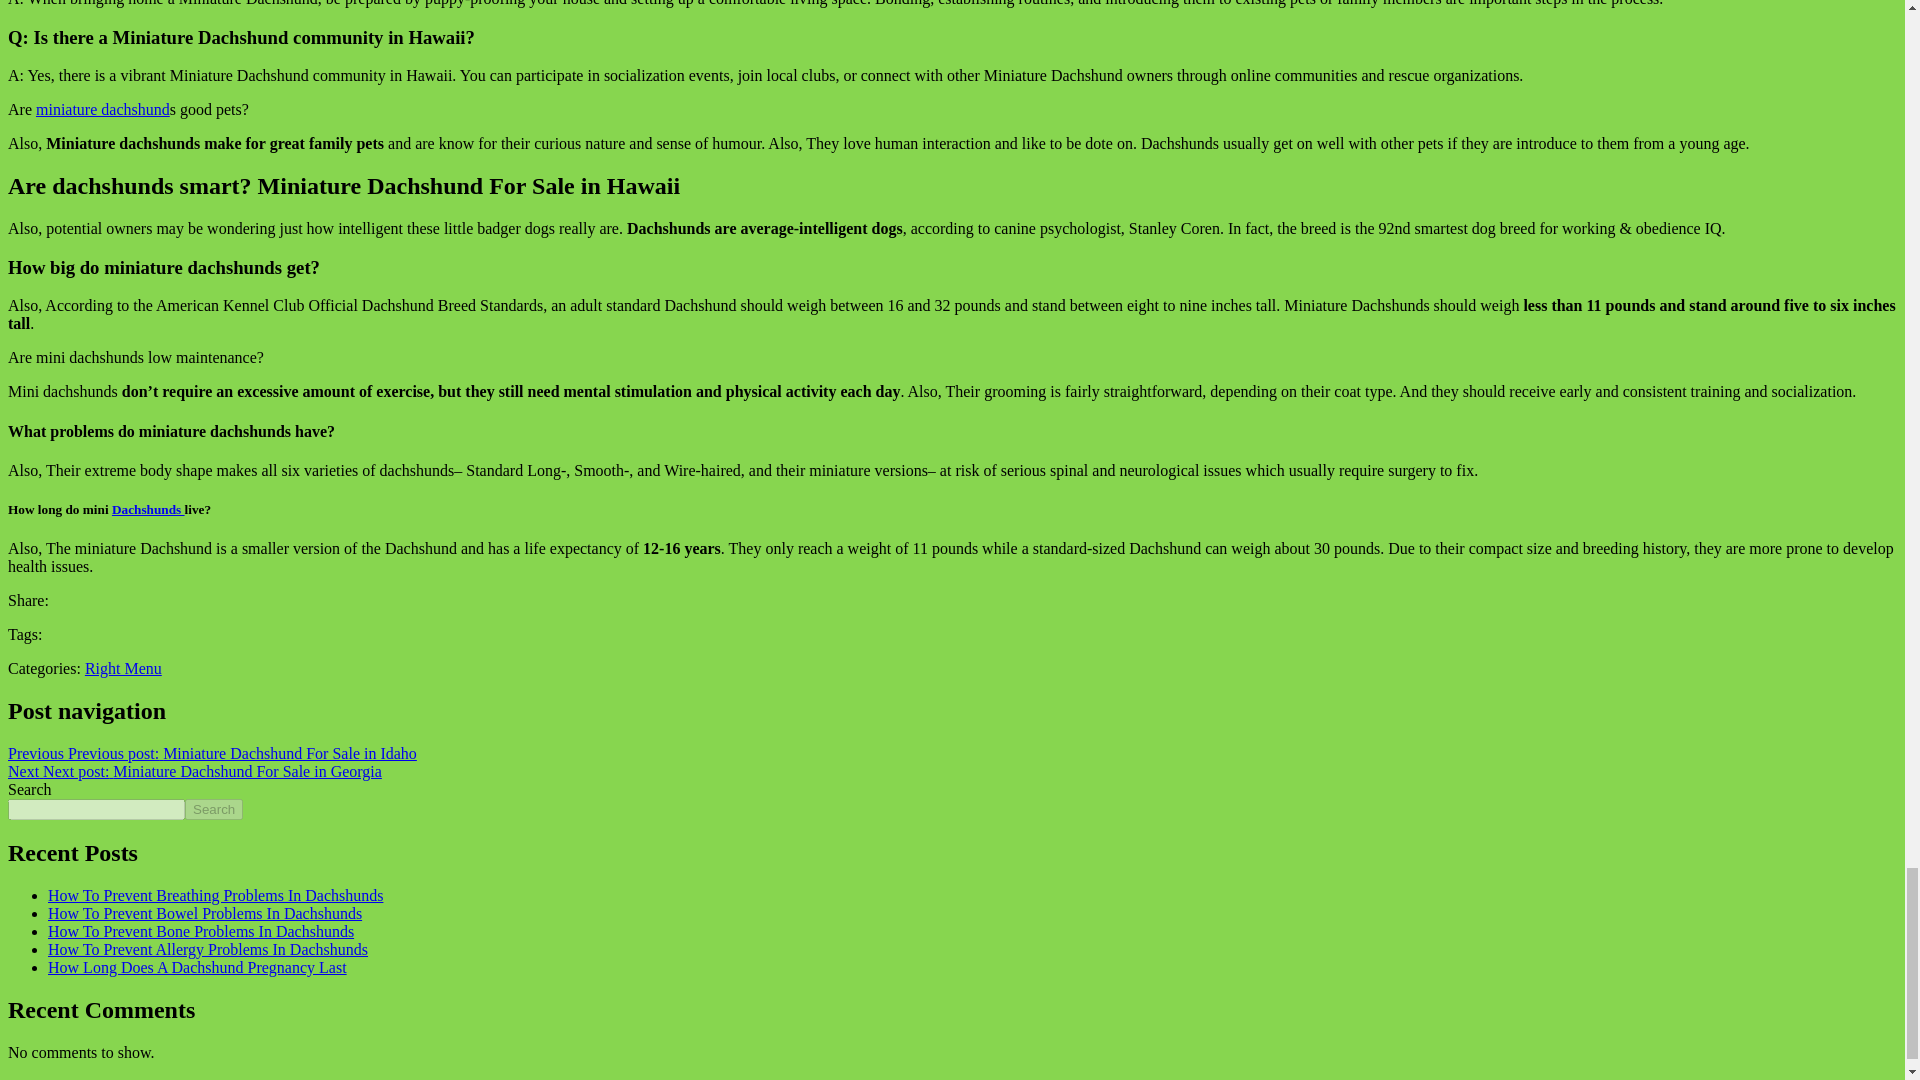 The width and height of the screenshot is (1920, 1080). Describe the element at coordinates (194, 770) in the screenshot. I see `Next Next post: Miniature Dachshund For Sale in Georgia` at that location.